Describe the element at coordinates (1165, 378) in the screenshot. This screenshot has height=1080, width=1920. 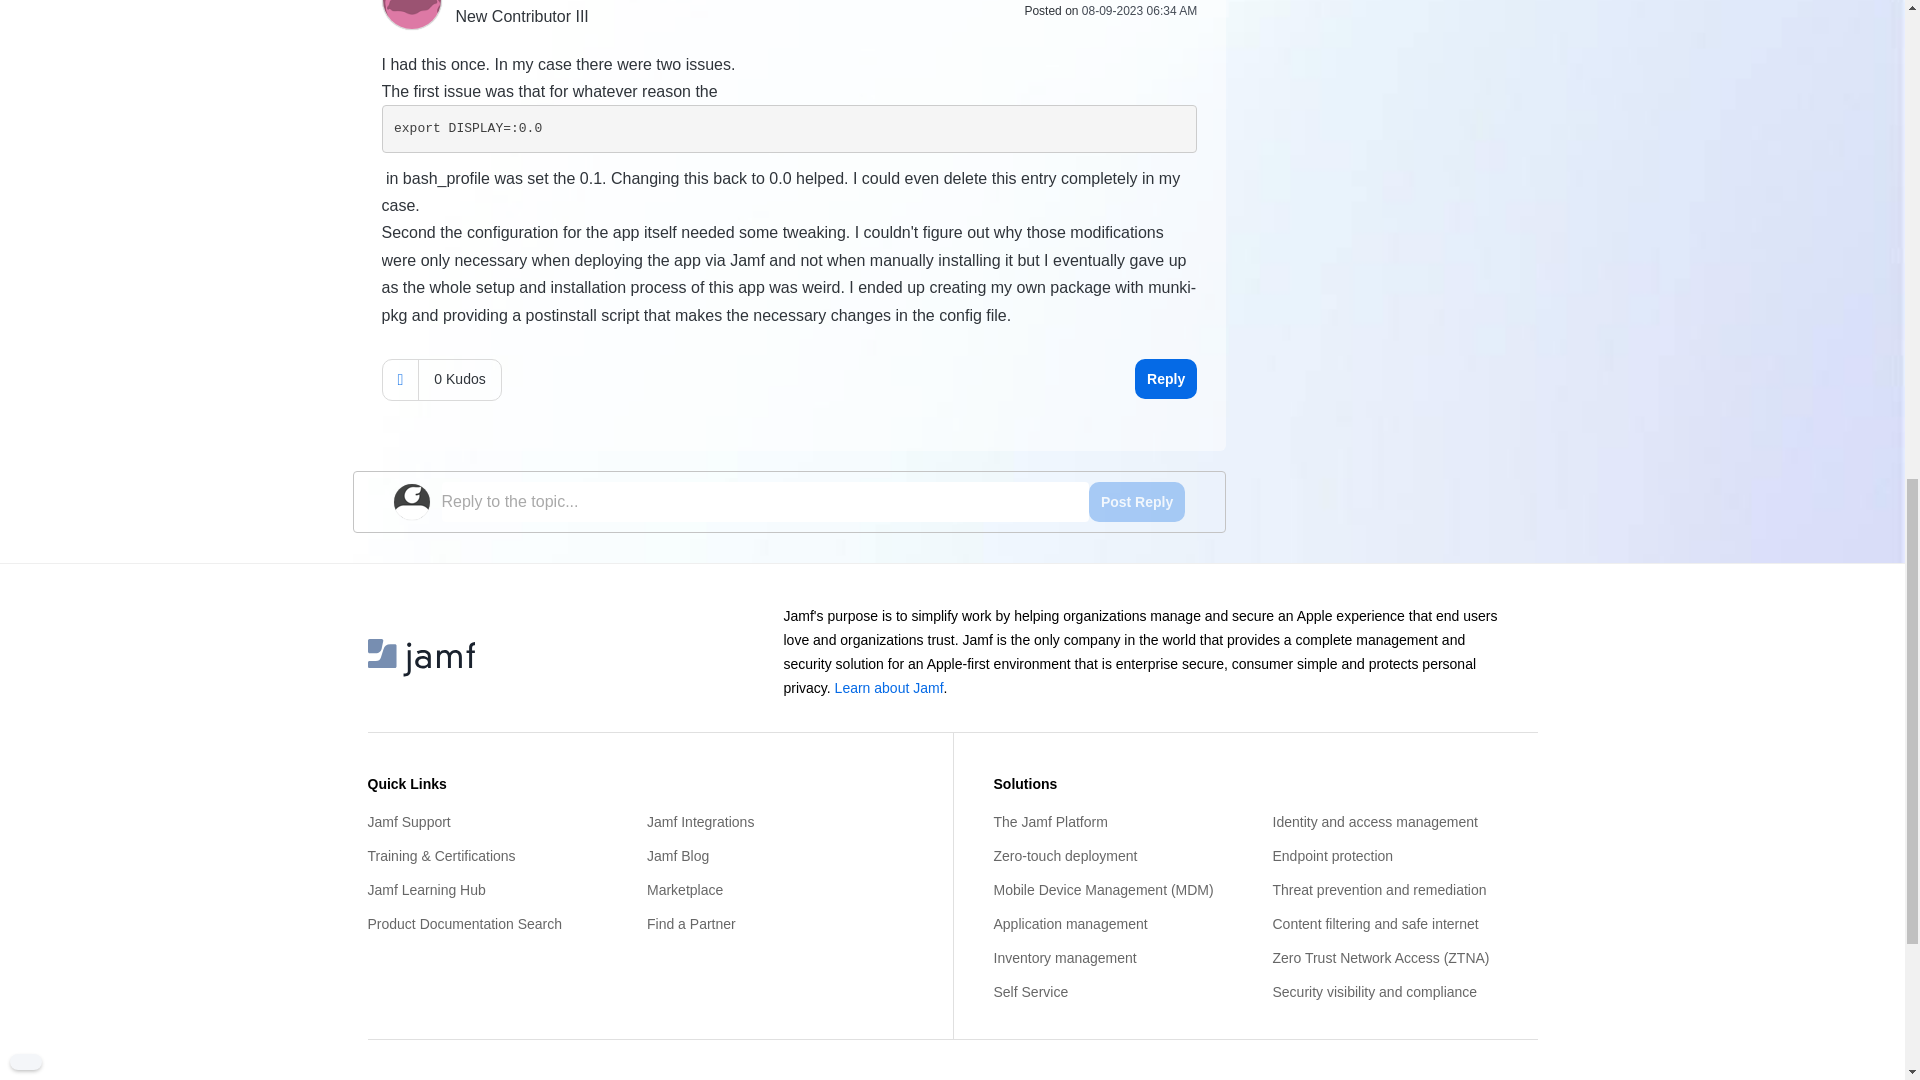
I see `Reply` at that location.